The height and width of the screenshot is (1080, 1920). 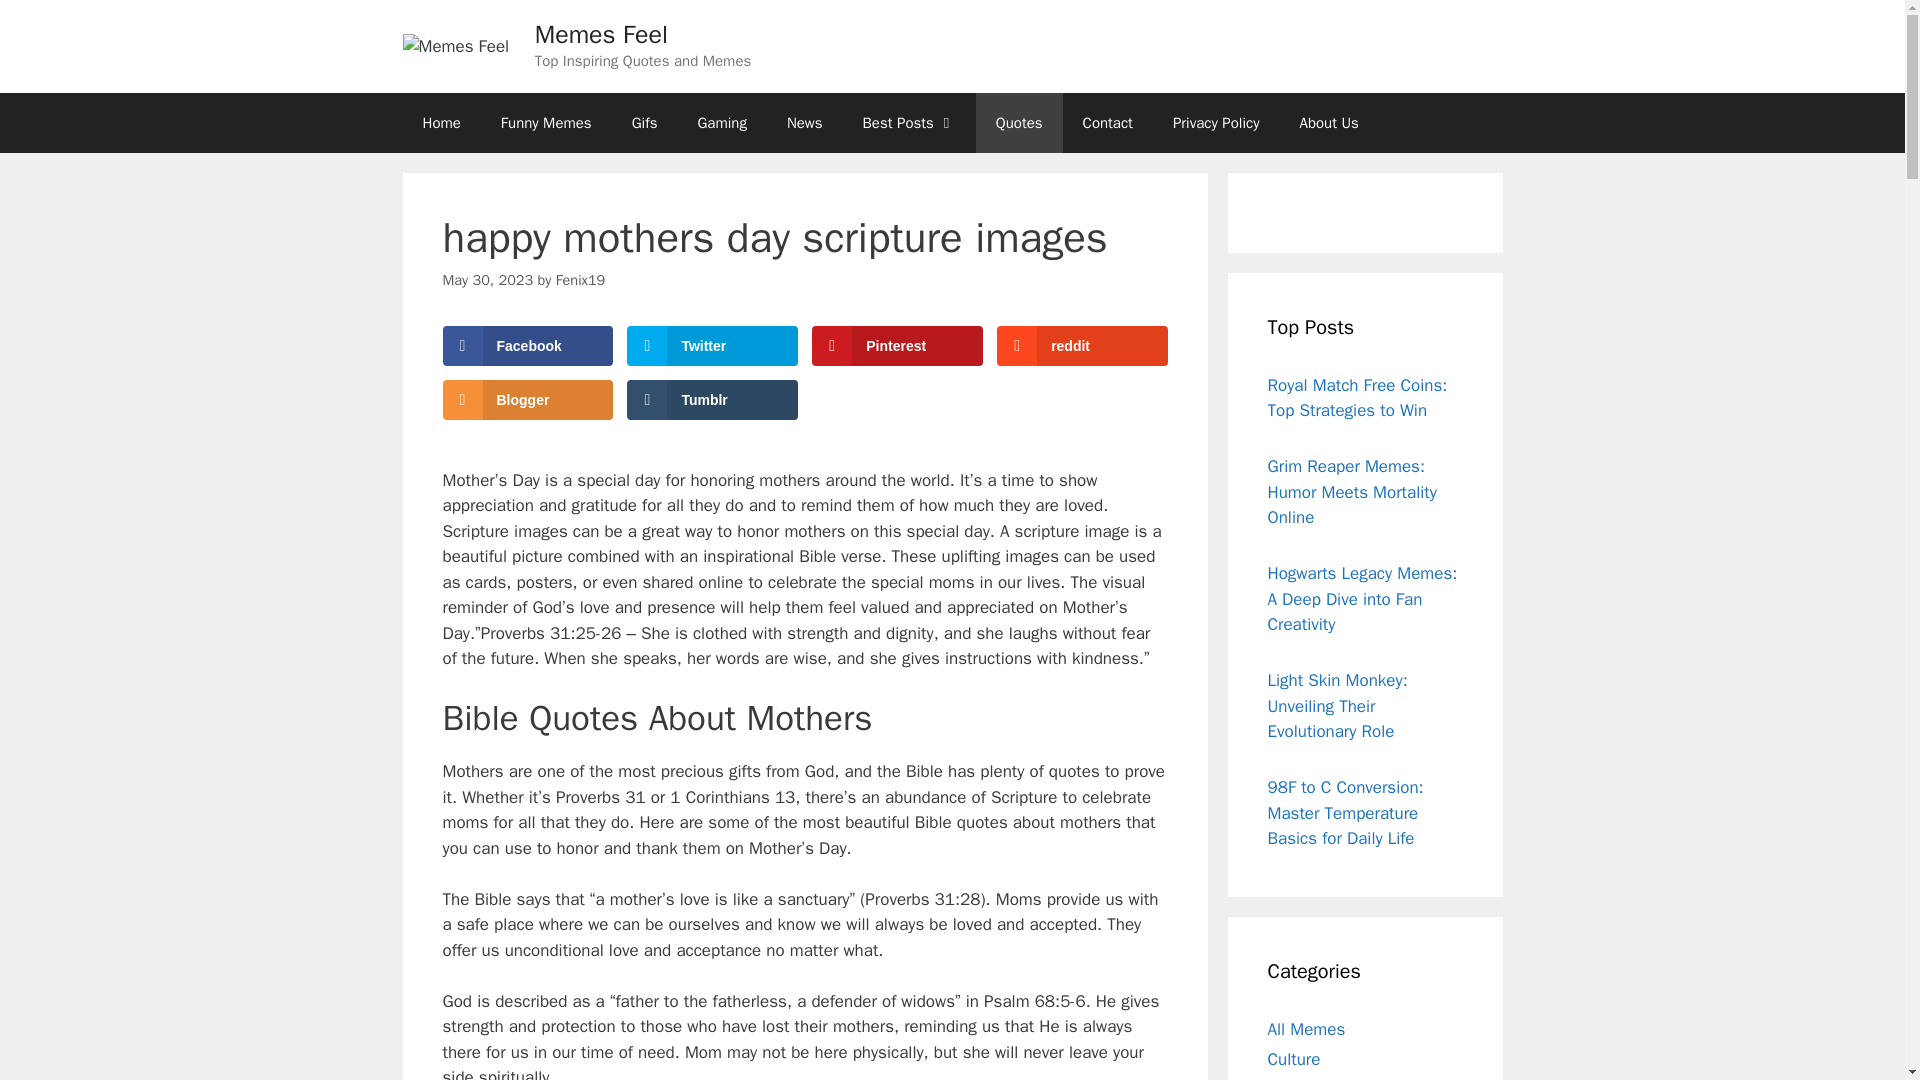 I want to click on Pinterest, so click(x=896, y=346).